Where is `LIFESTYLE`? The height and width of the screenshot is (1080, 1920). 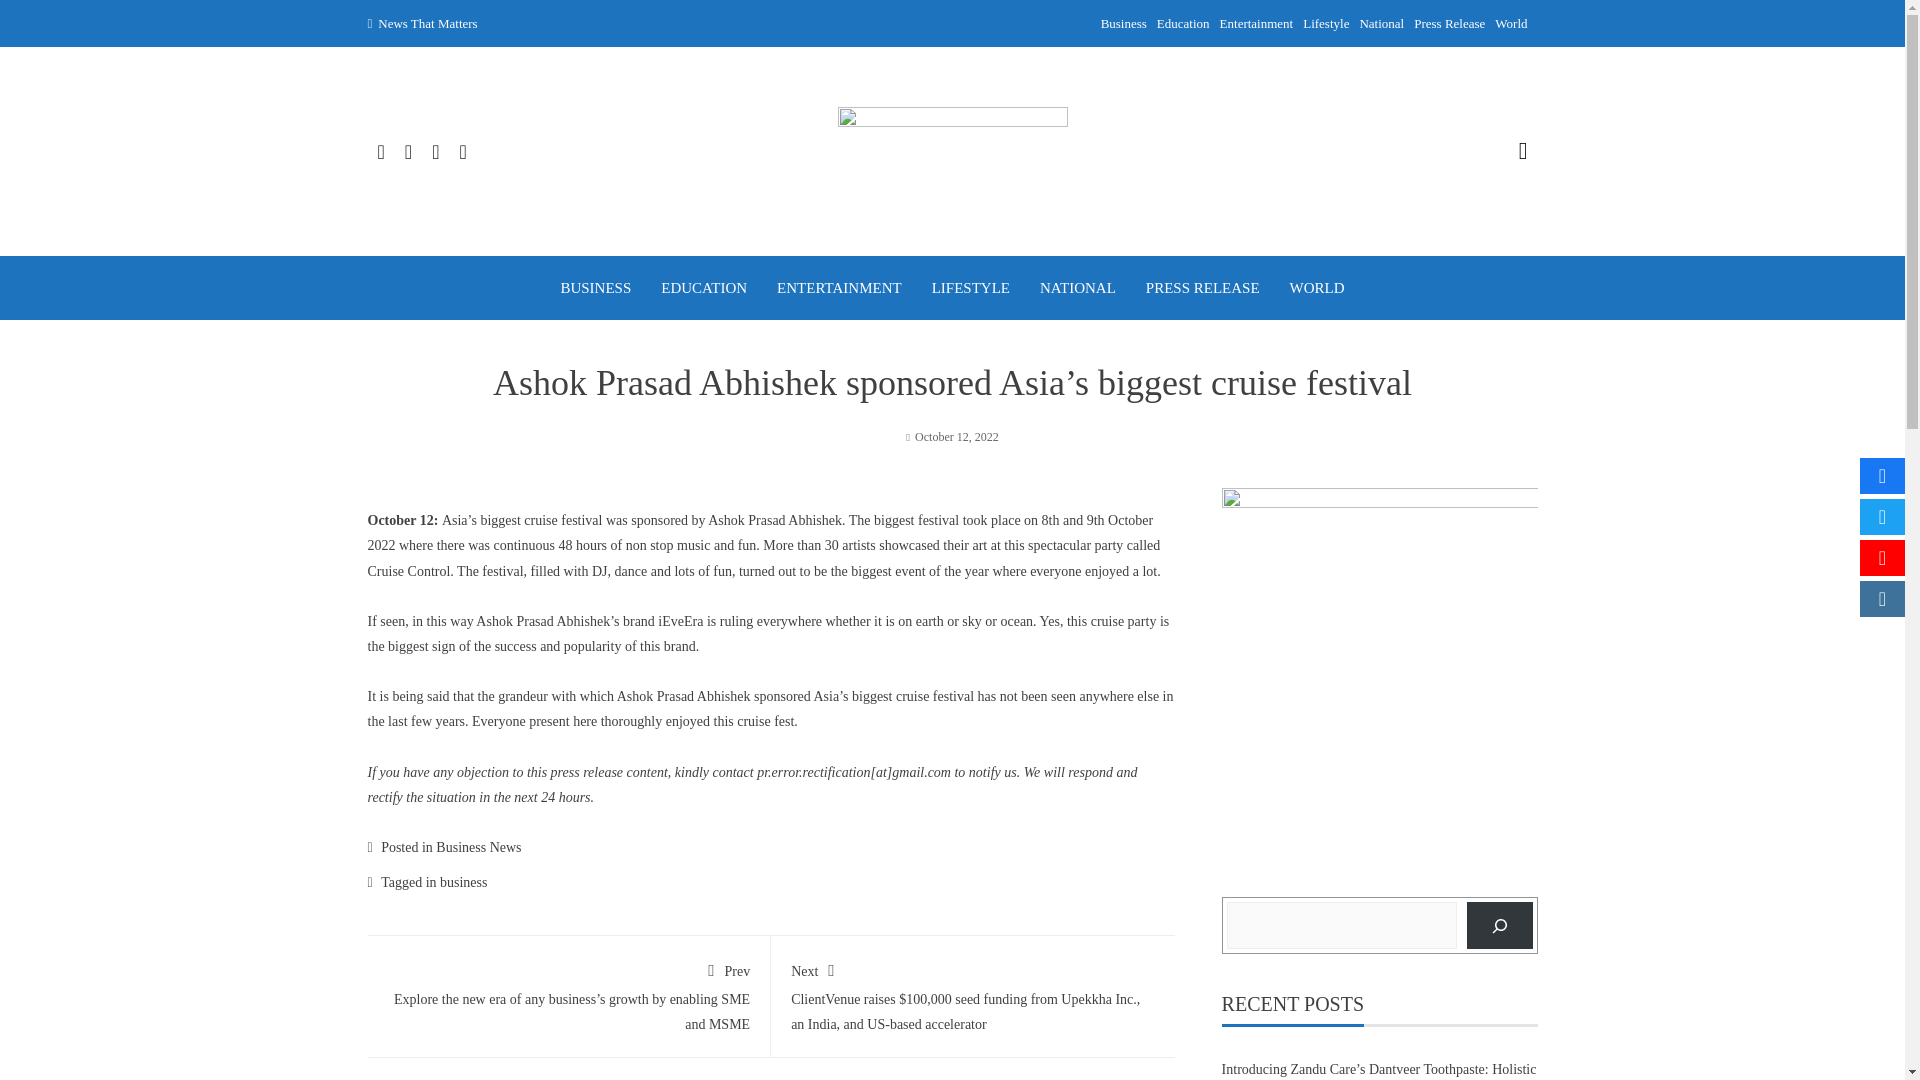 LIFESTYLE is located at coordinates (970, 288).